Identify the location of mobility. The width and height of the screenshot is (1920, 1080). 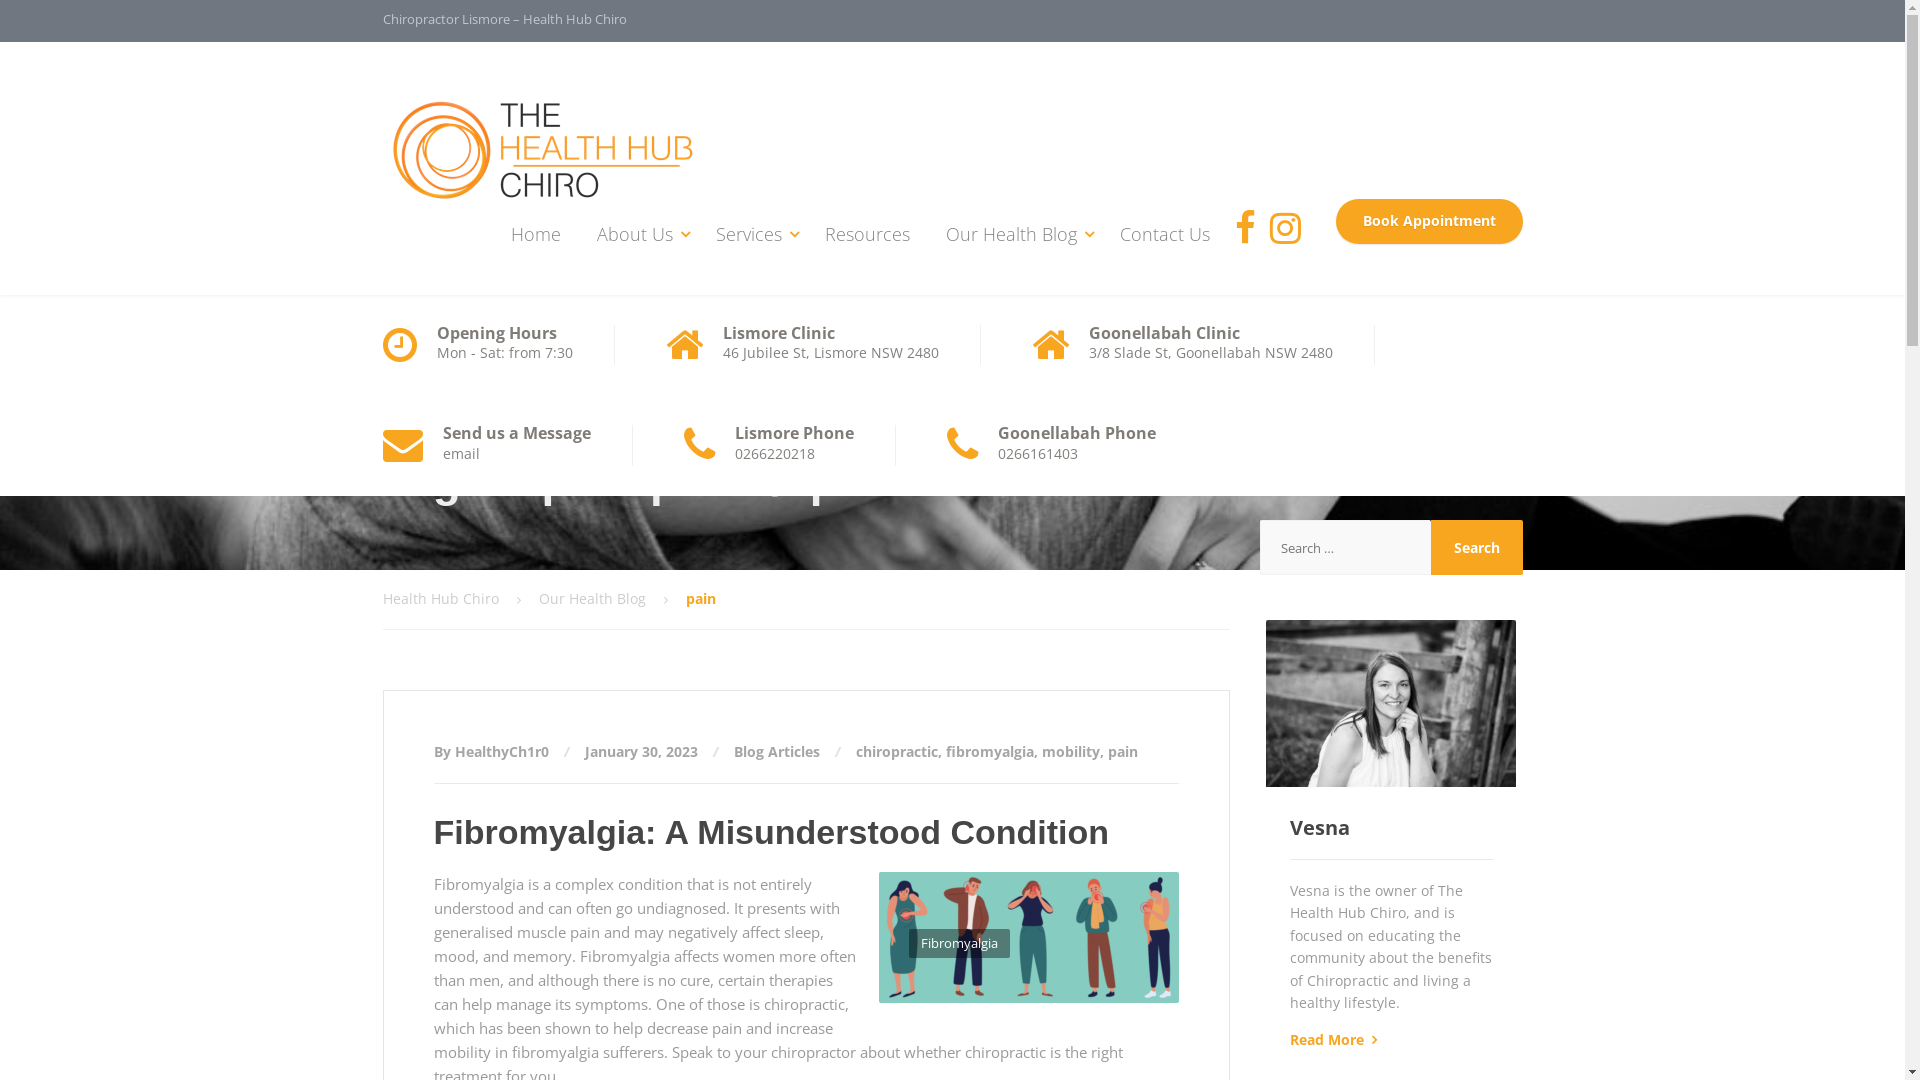
(1071, 752).